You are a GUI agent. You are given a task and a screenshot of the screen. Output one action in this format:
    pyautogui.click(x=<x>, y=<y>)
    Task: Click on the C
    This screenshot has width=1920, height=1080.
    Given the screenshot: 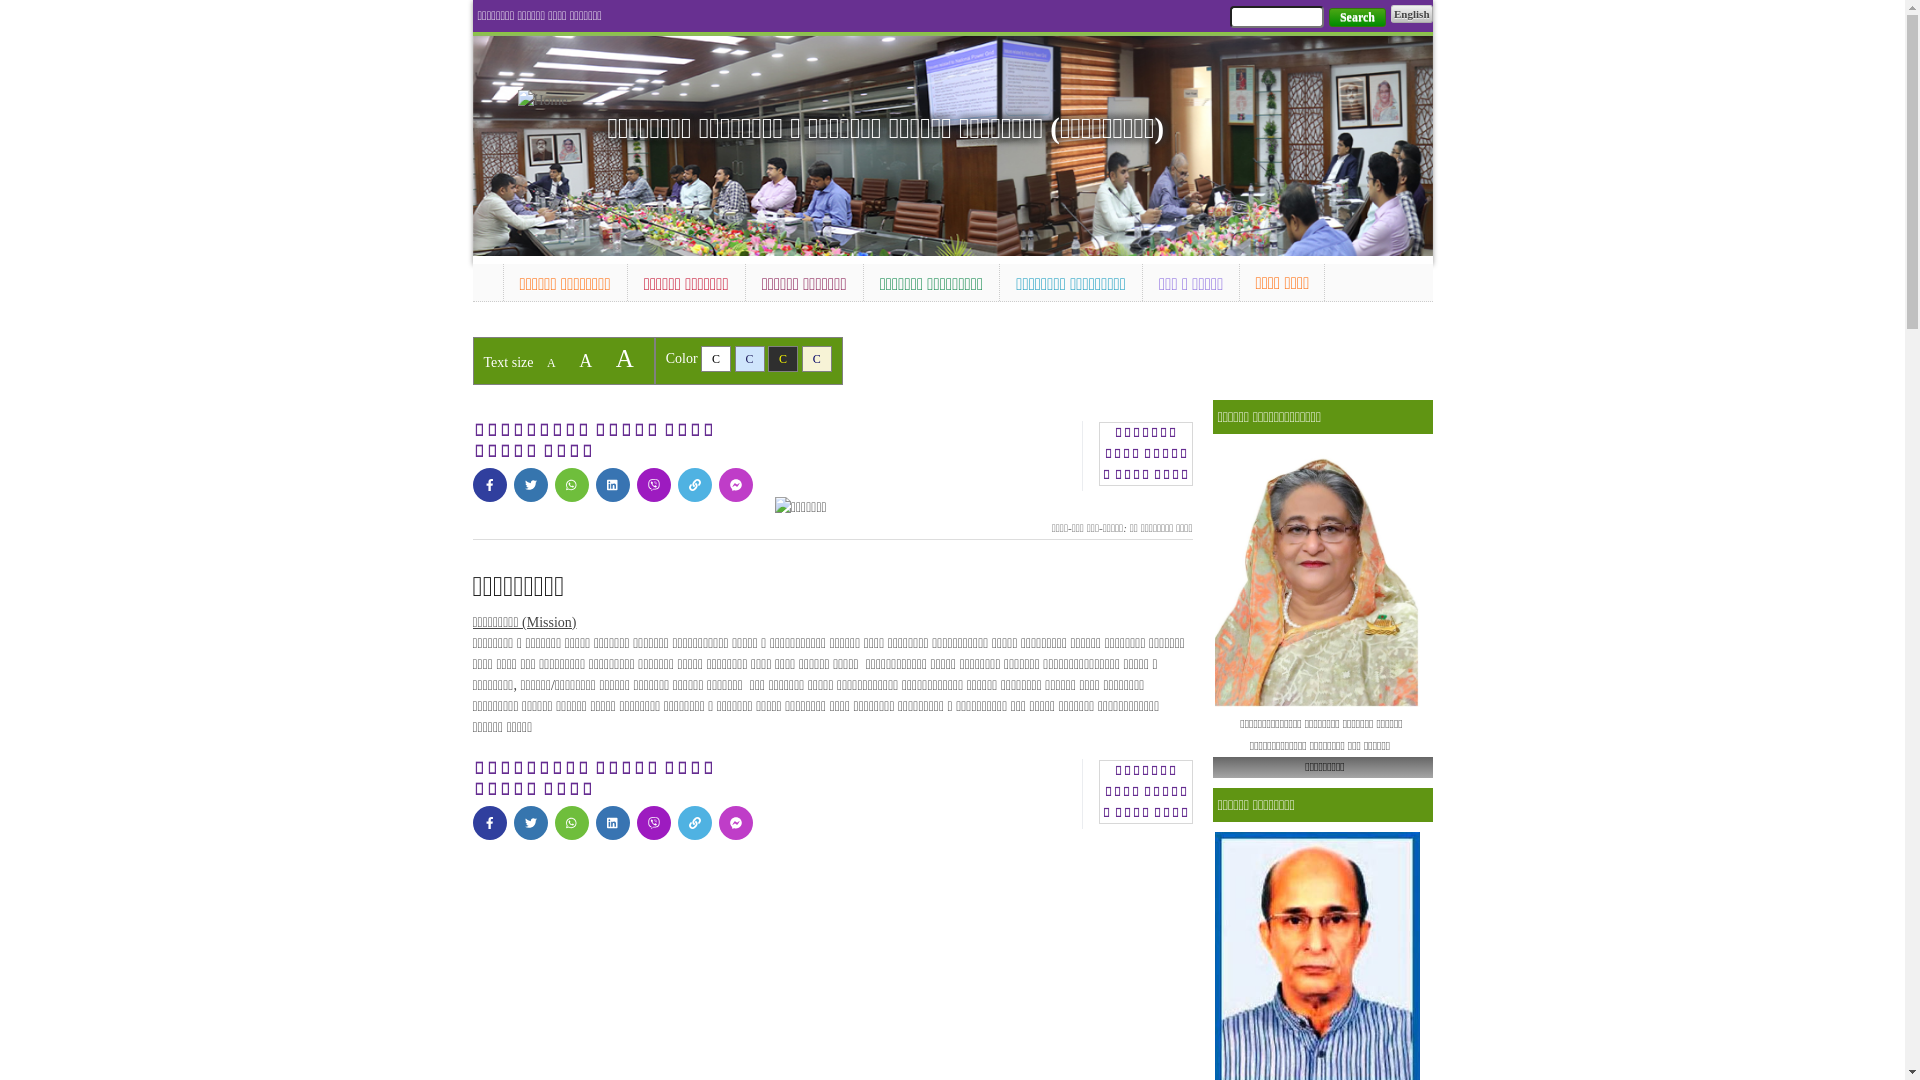 What is the action you would take?
    pyautogui.click(x=817, y=359)
    